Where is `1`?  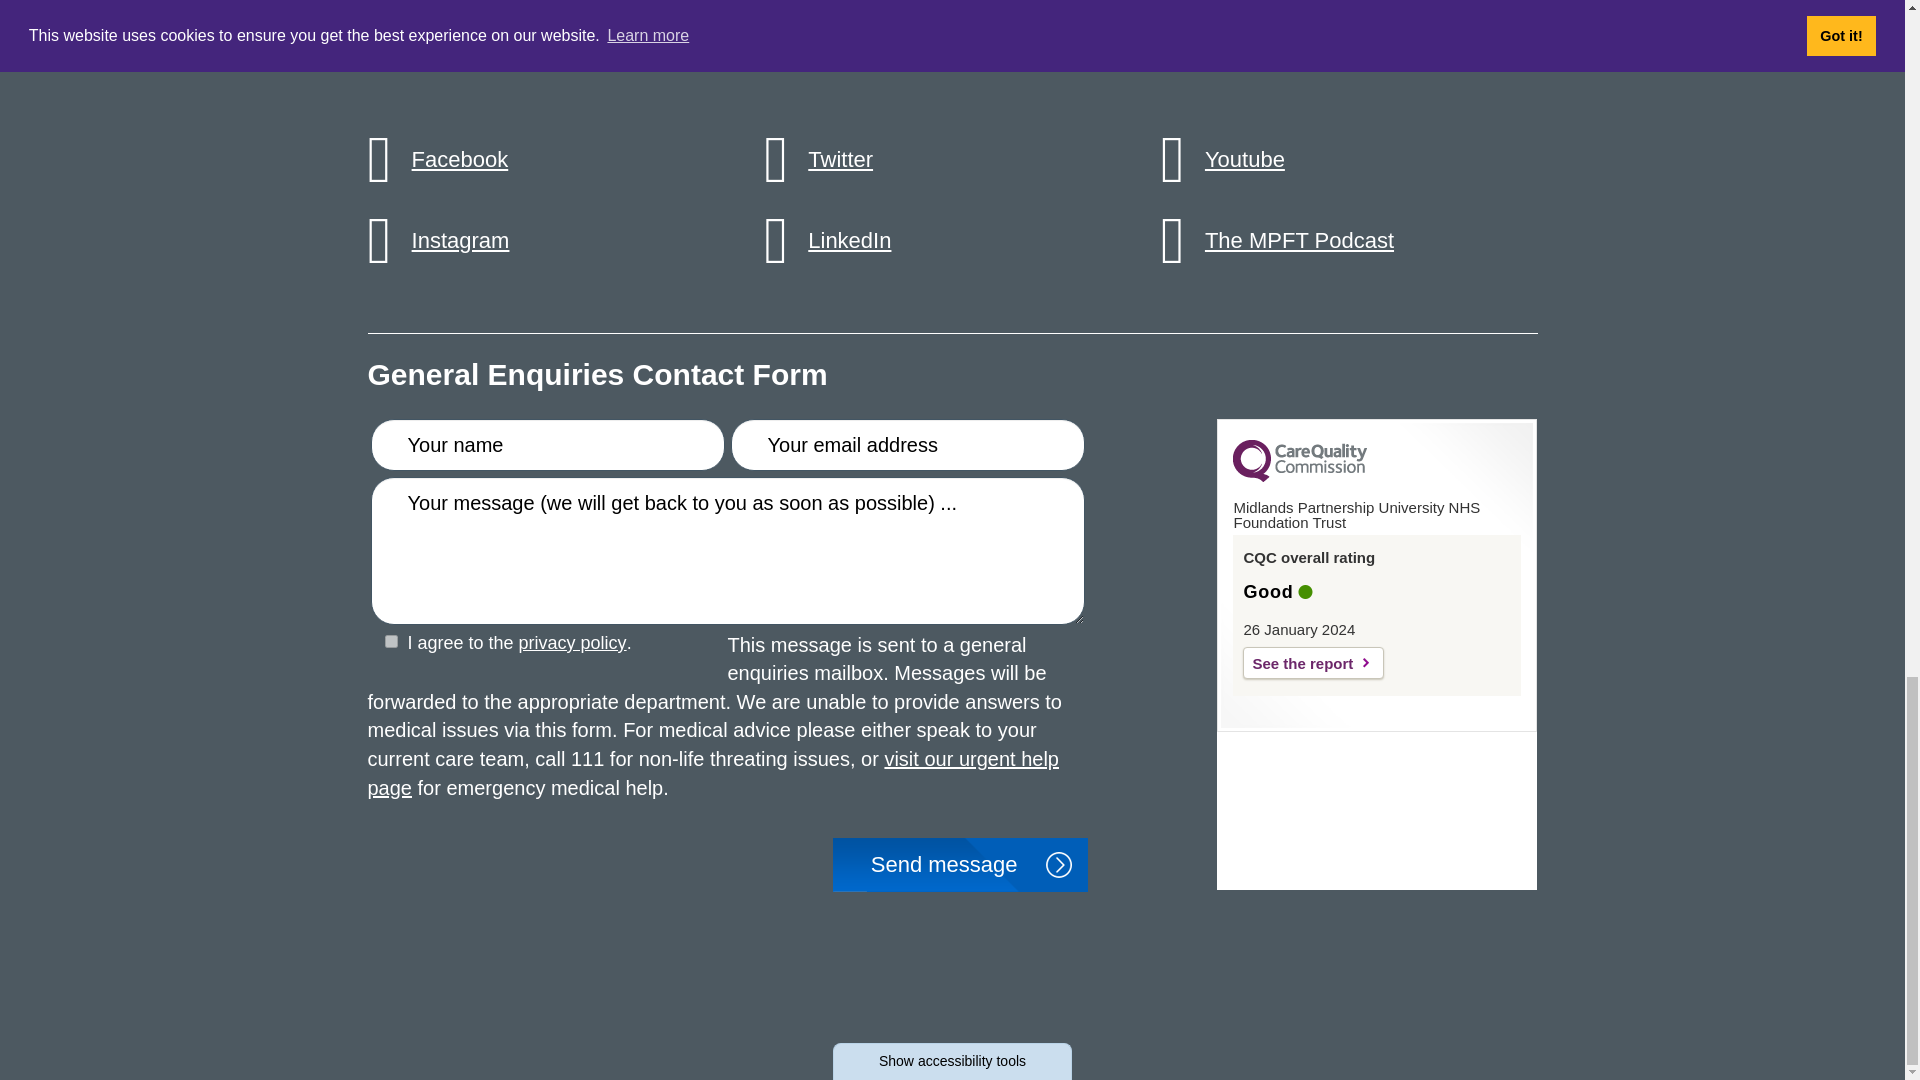
1 is located at coordinates (390, 642).